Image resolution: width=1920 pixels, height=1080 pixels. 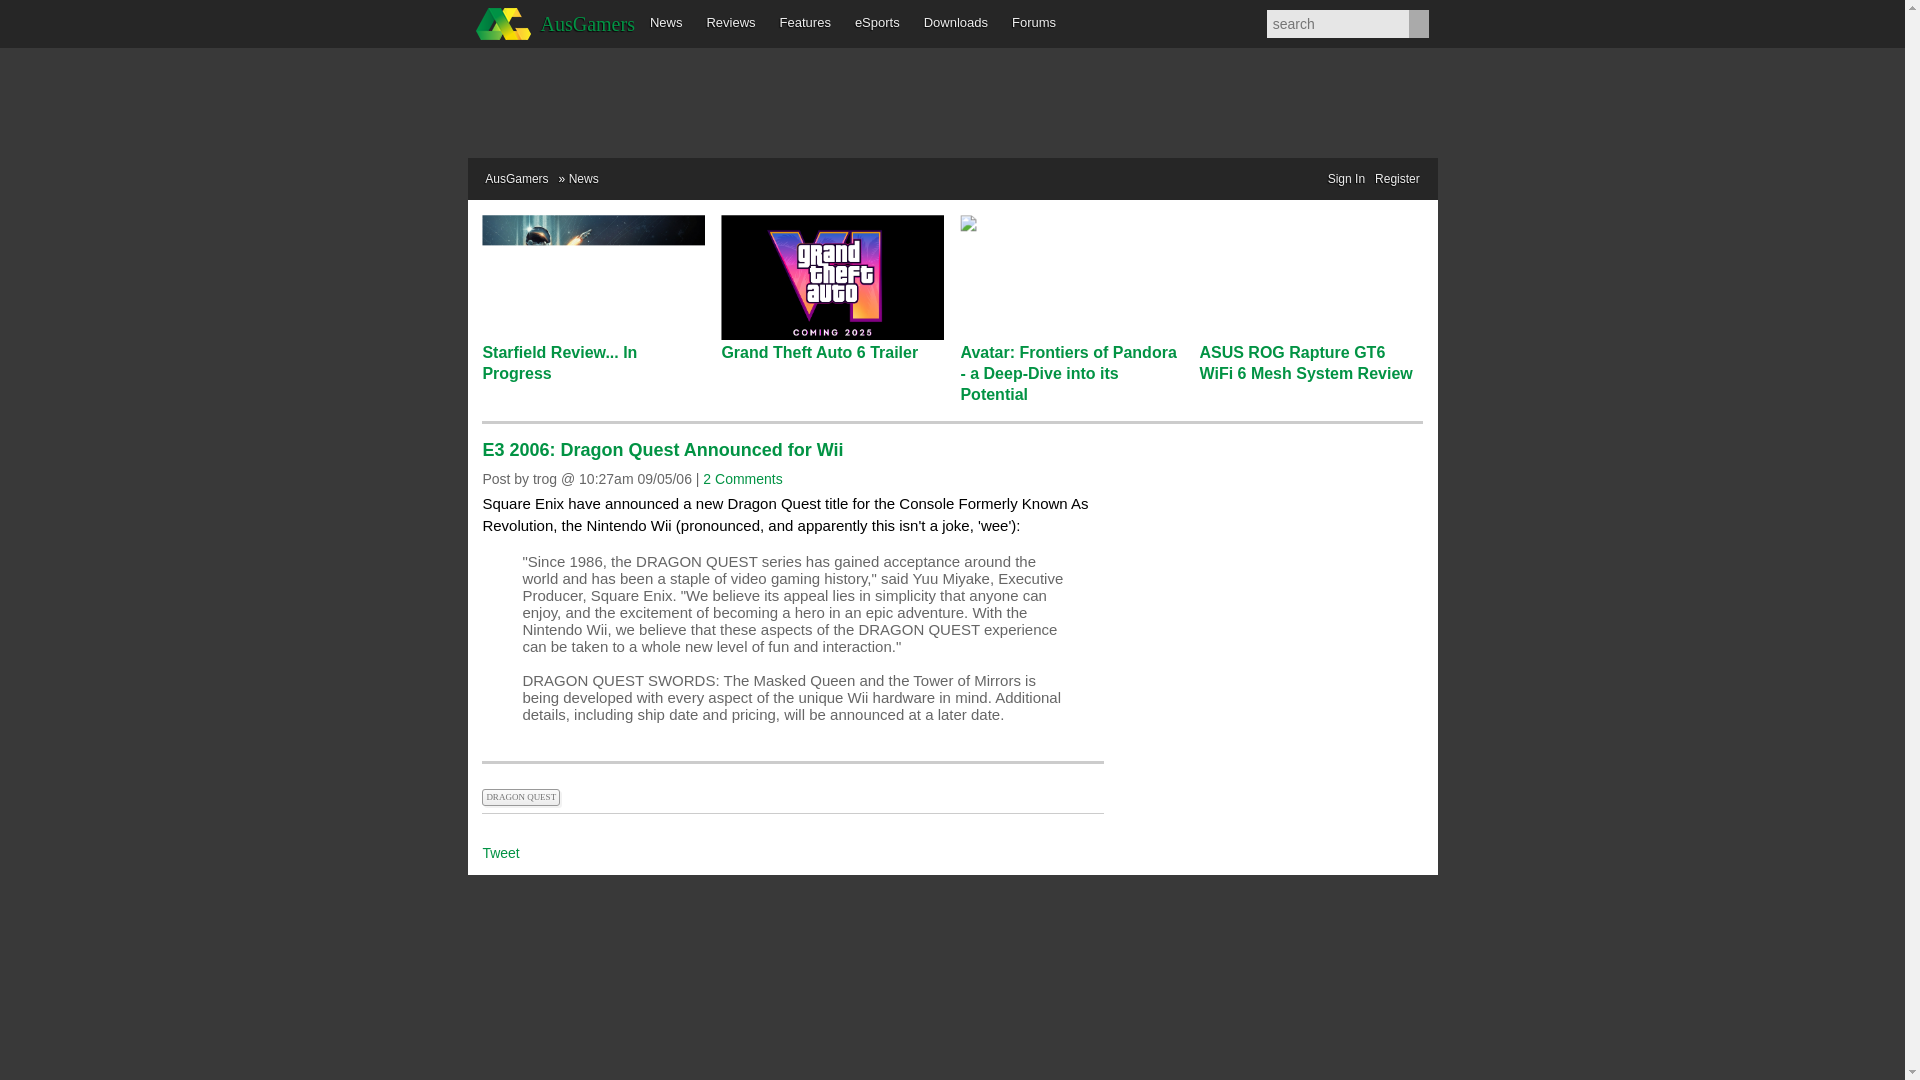 What do you see at coordinates (559, 363) in the screenshot?
I see `Starfield Review... In Progress` at bounding box center [559, 363].